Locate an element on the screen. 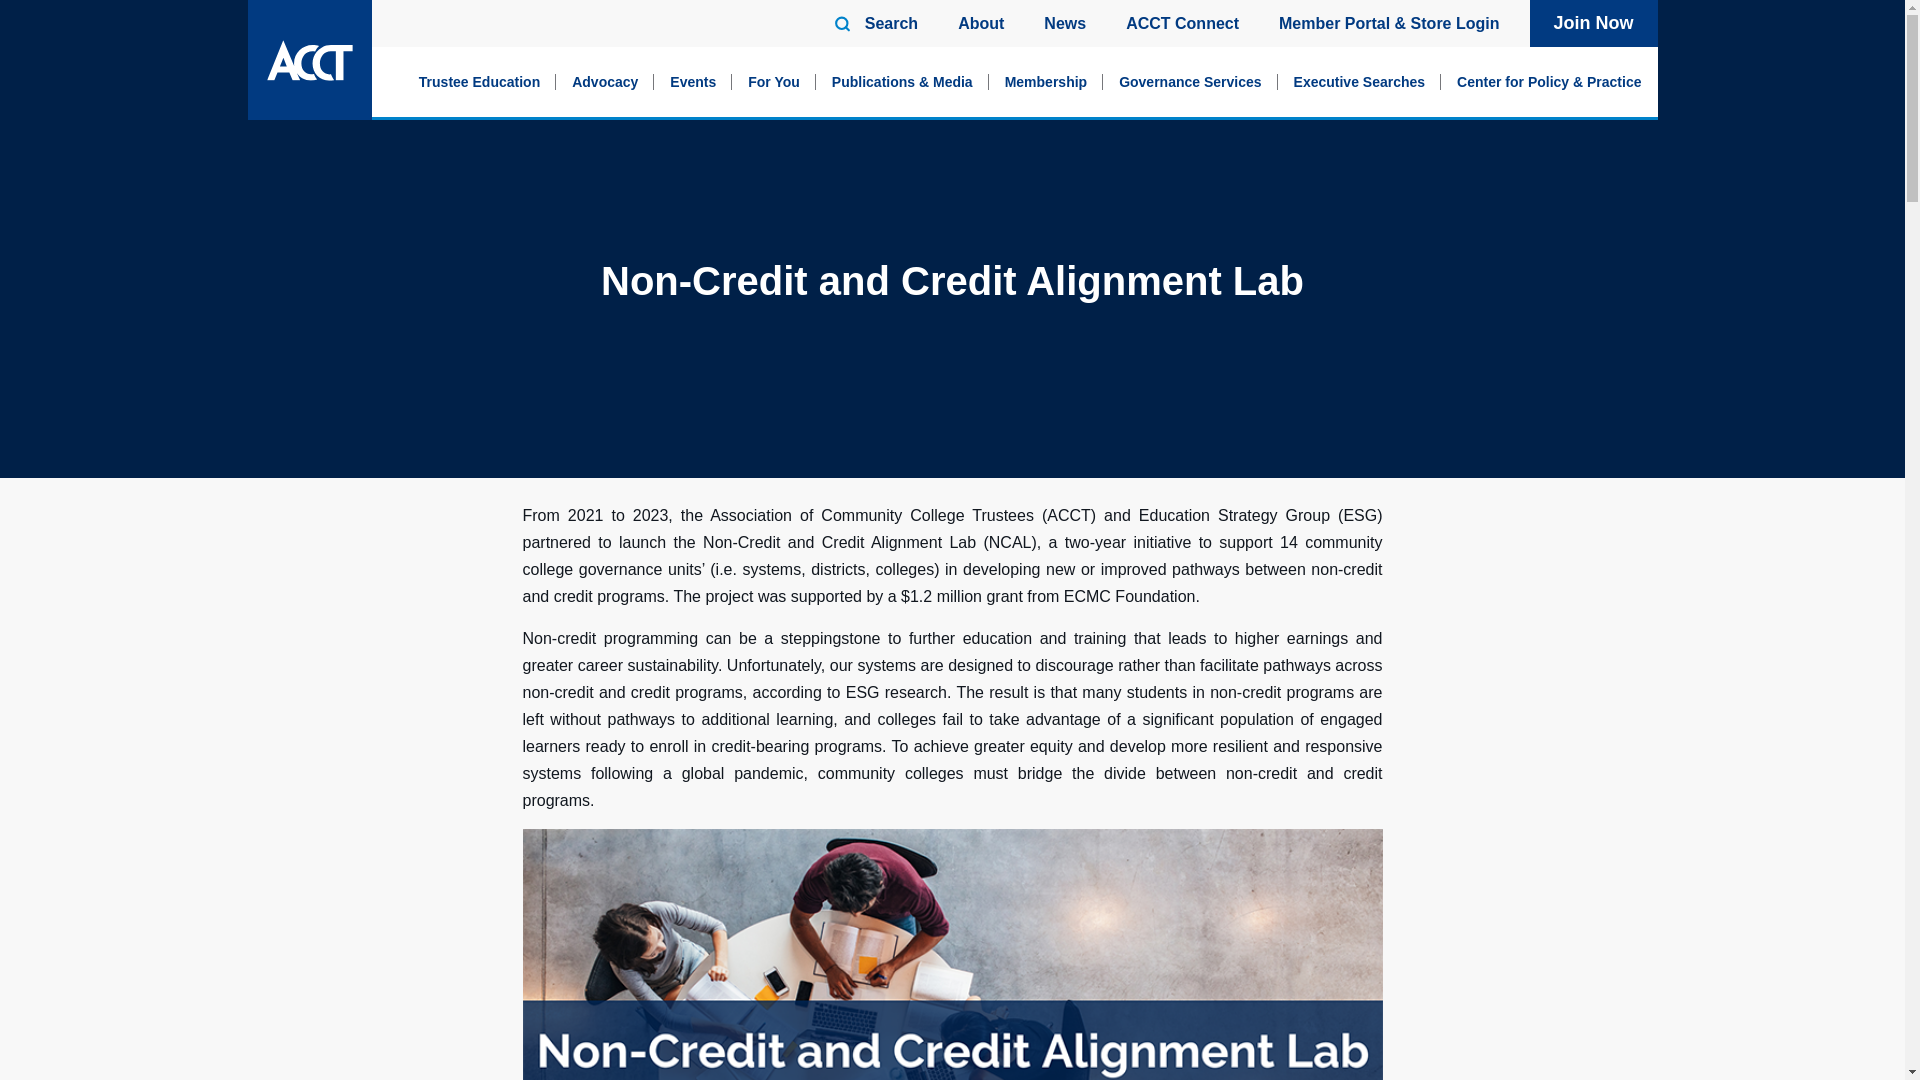 The image size is (1920, 1080). Advocacy is located at coordinates (605, 82).